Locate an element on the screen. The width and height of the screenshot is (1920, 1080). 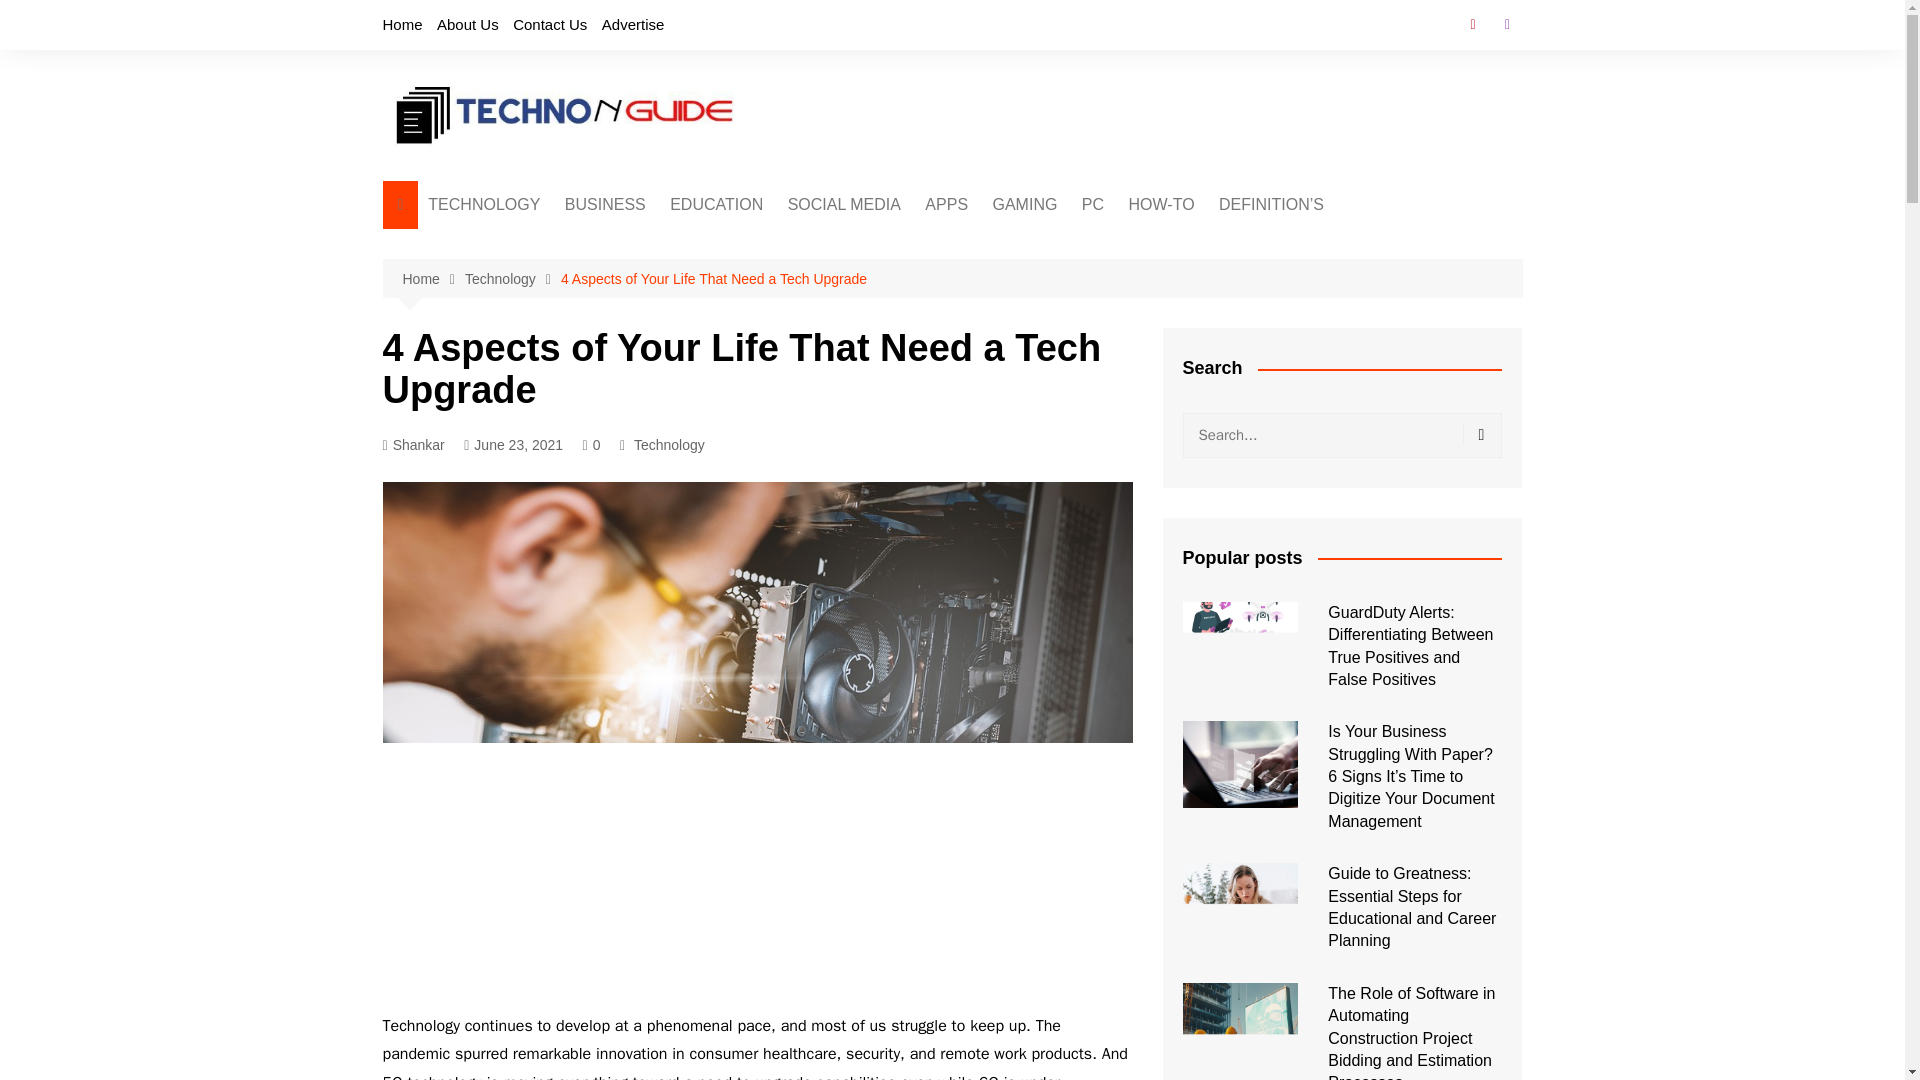
MOBILE is located at coordinates (528, 361).